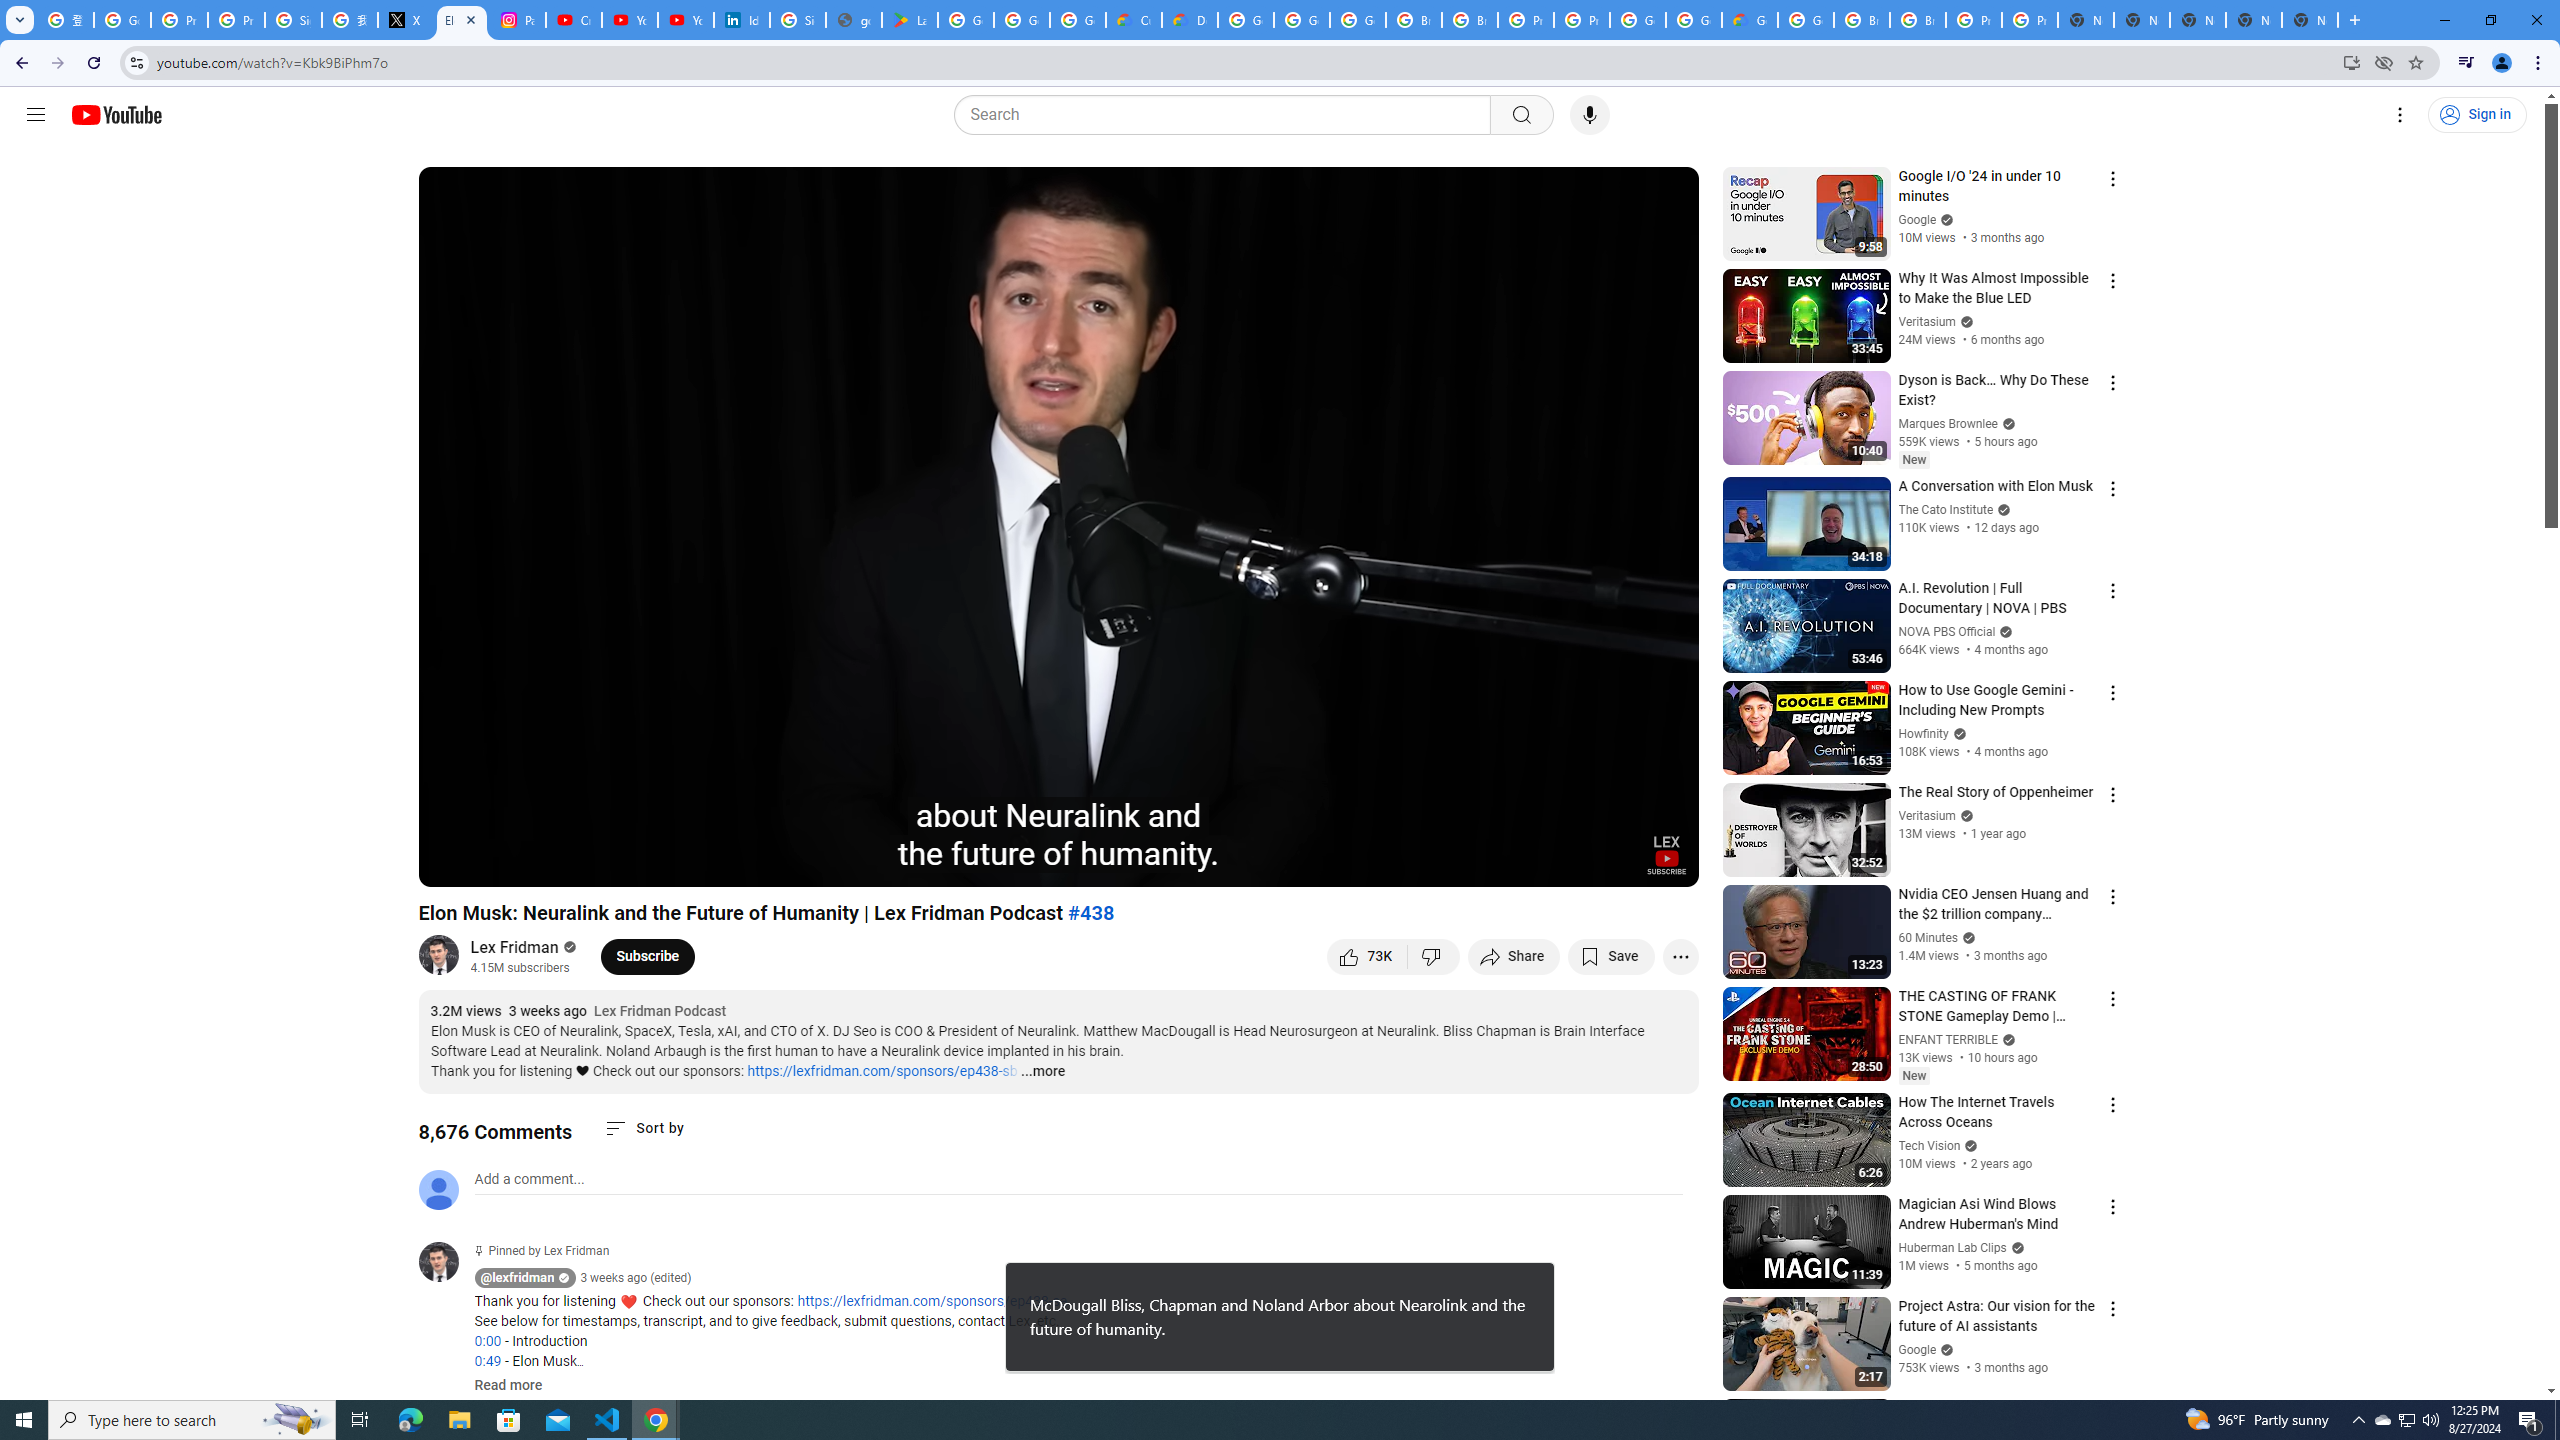 The image size is (2560, 1440). What do you see at coordinates (636, 1278) in the screenshot?
I see `3 weeks ago (edited)` at bounding box center [636, 1278].